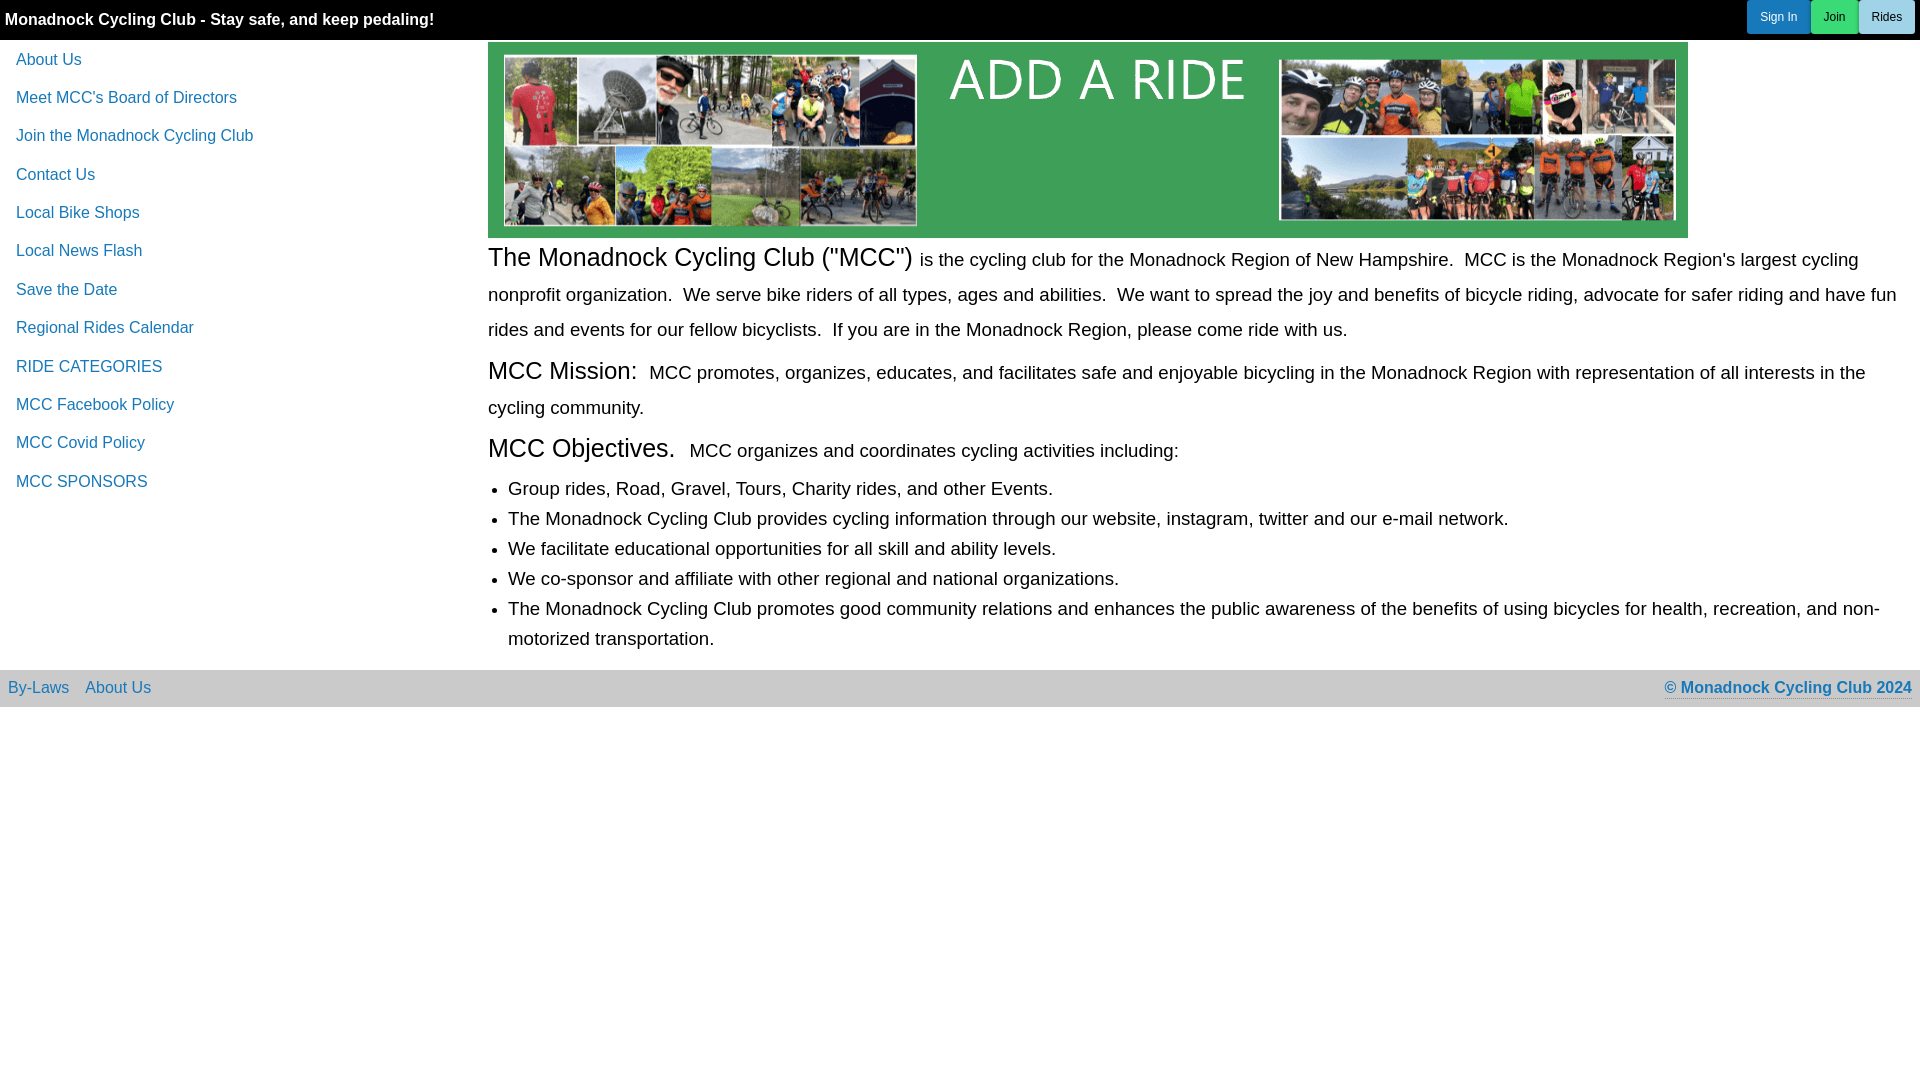 The image size is (1920, 1080). I want to click on About Us, so click(240, 58).